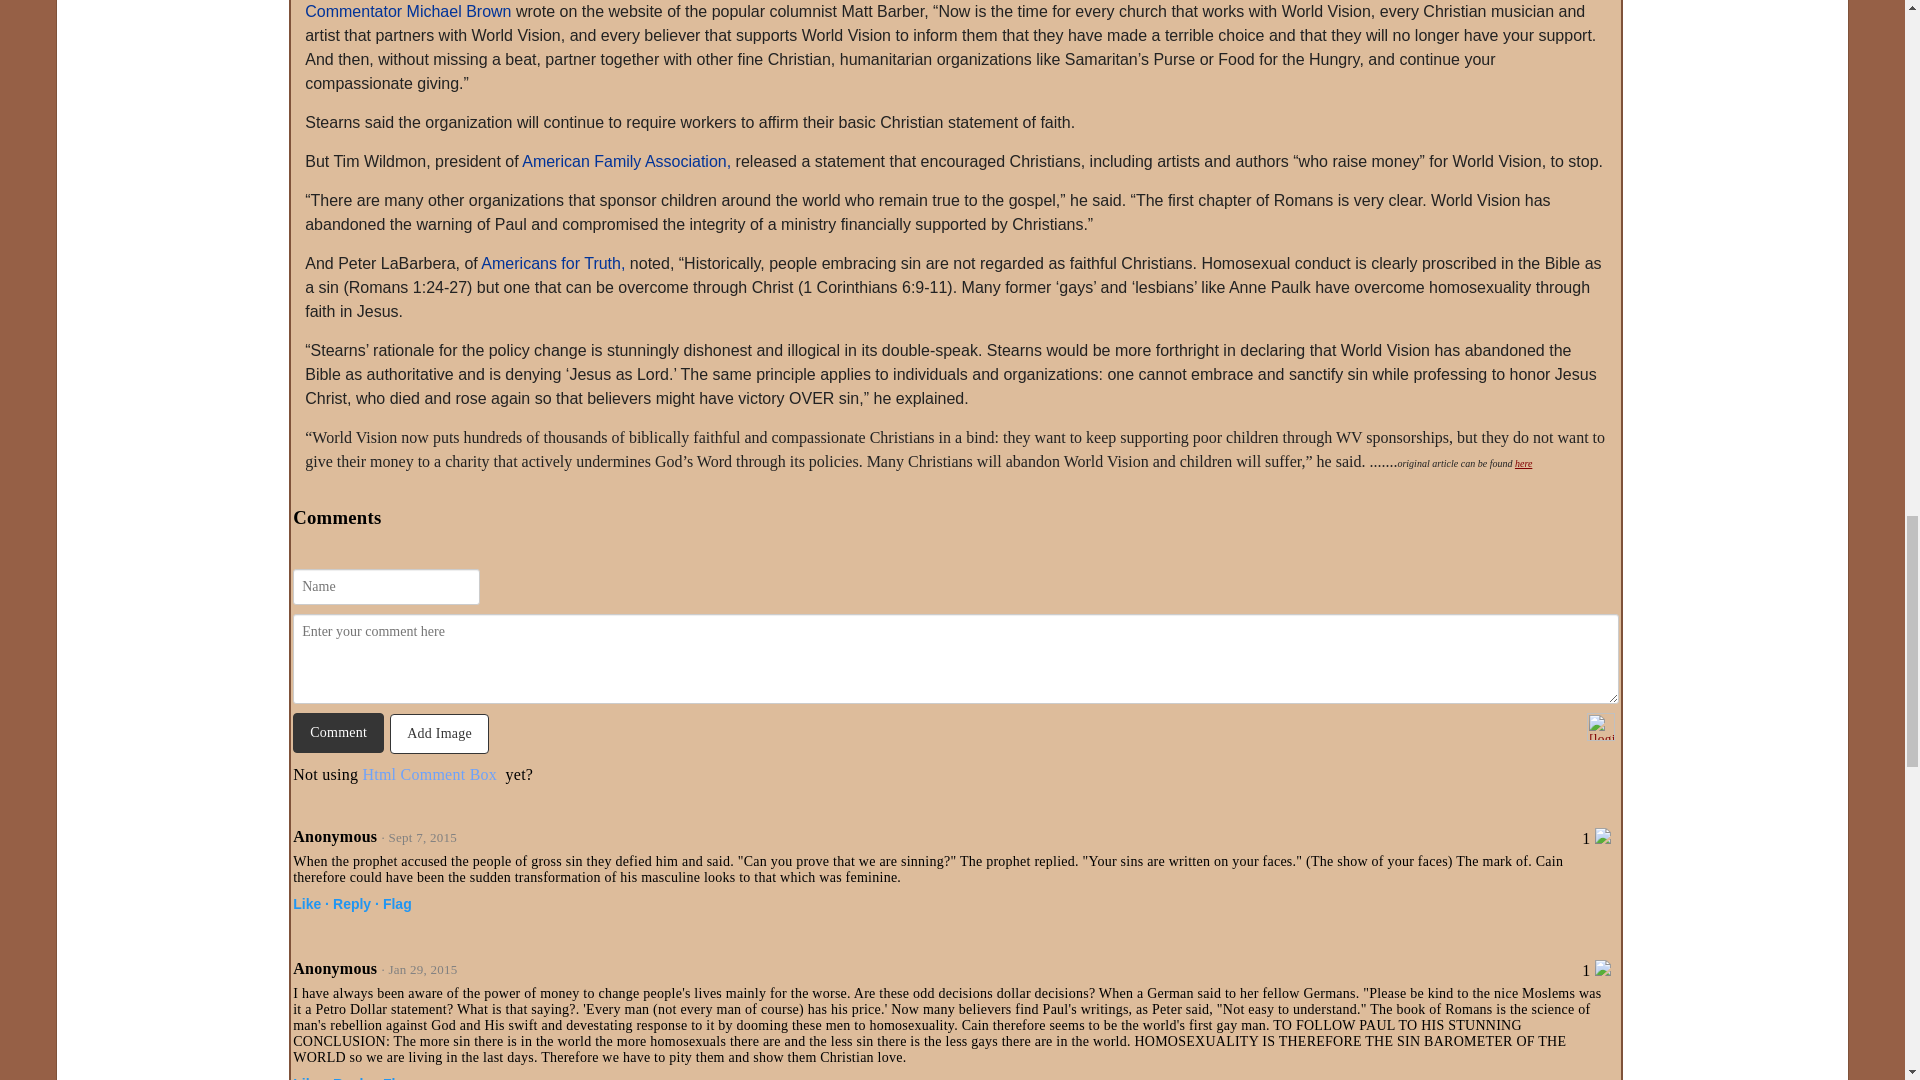  I want to click on upload image, so click(442, 732).